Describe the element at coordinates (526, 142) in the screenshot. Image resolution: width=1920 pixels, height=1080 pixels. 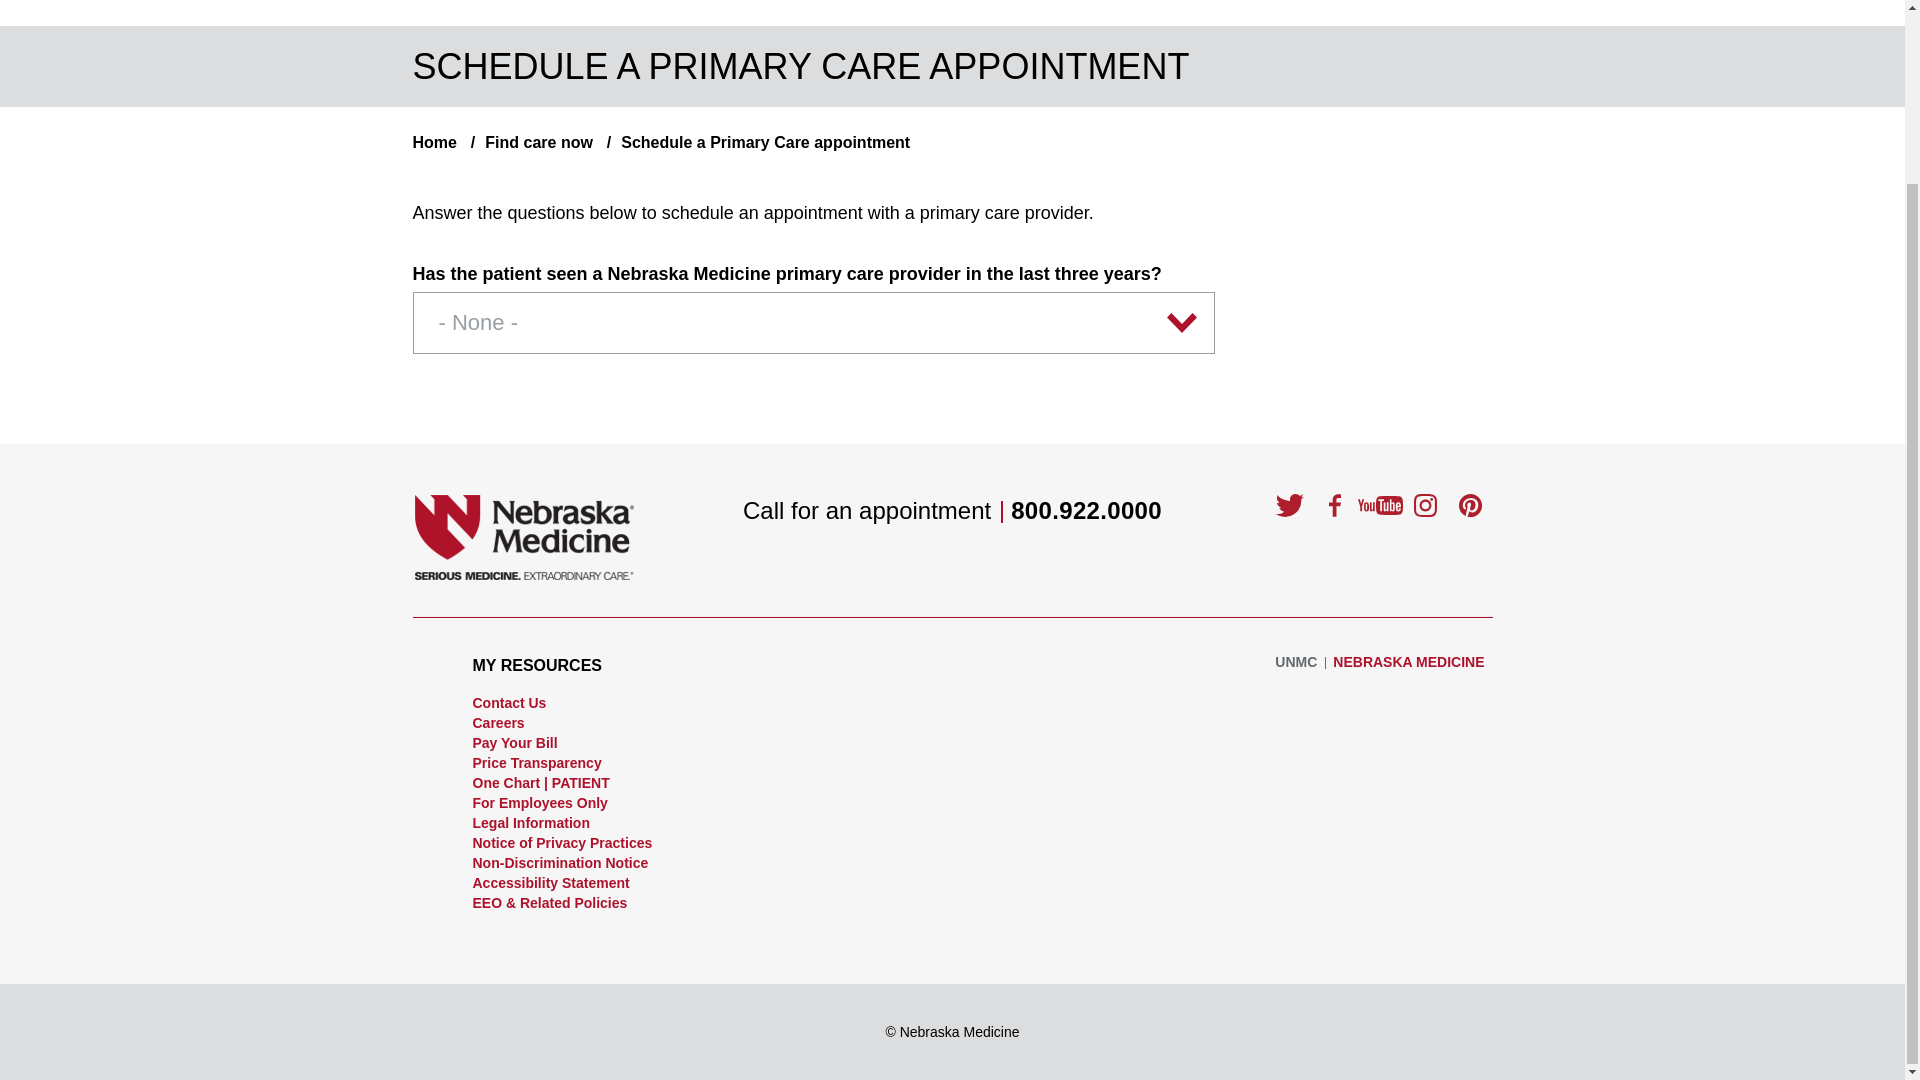
I see `Find care now` at that location.